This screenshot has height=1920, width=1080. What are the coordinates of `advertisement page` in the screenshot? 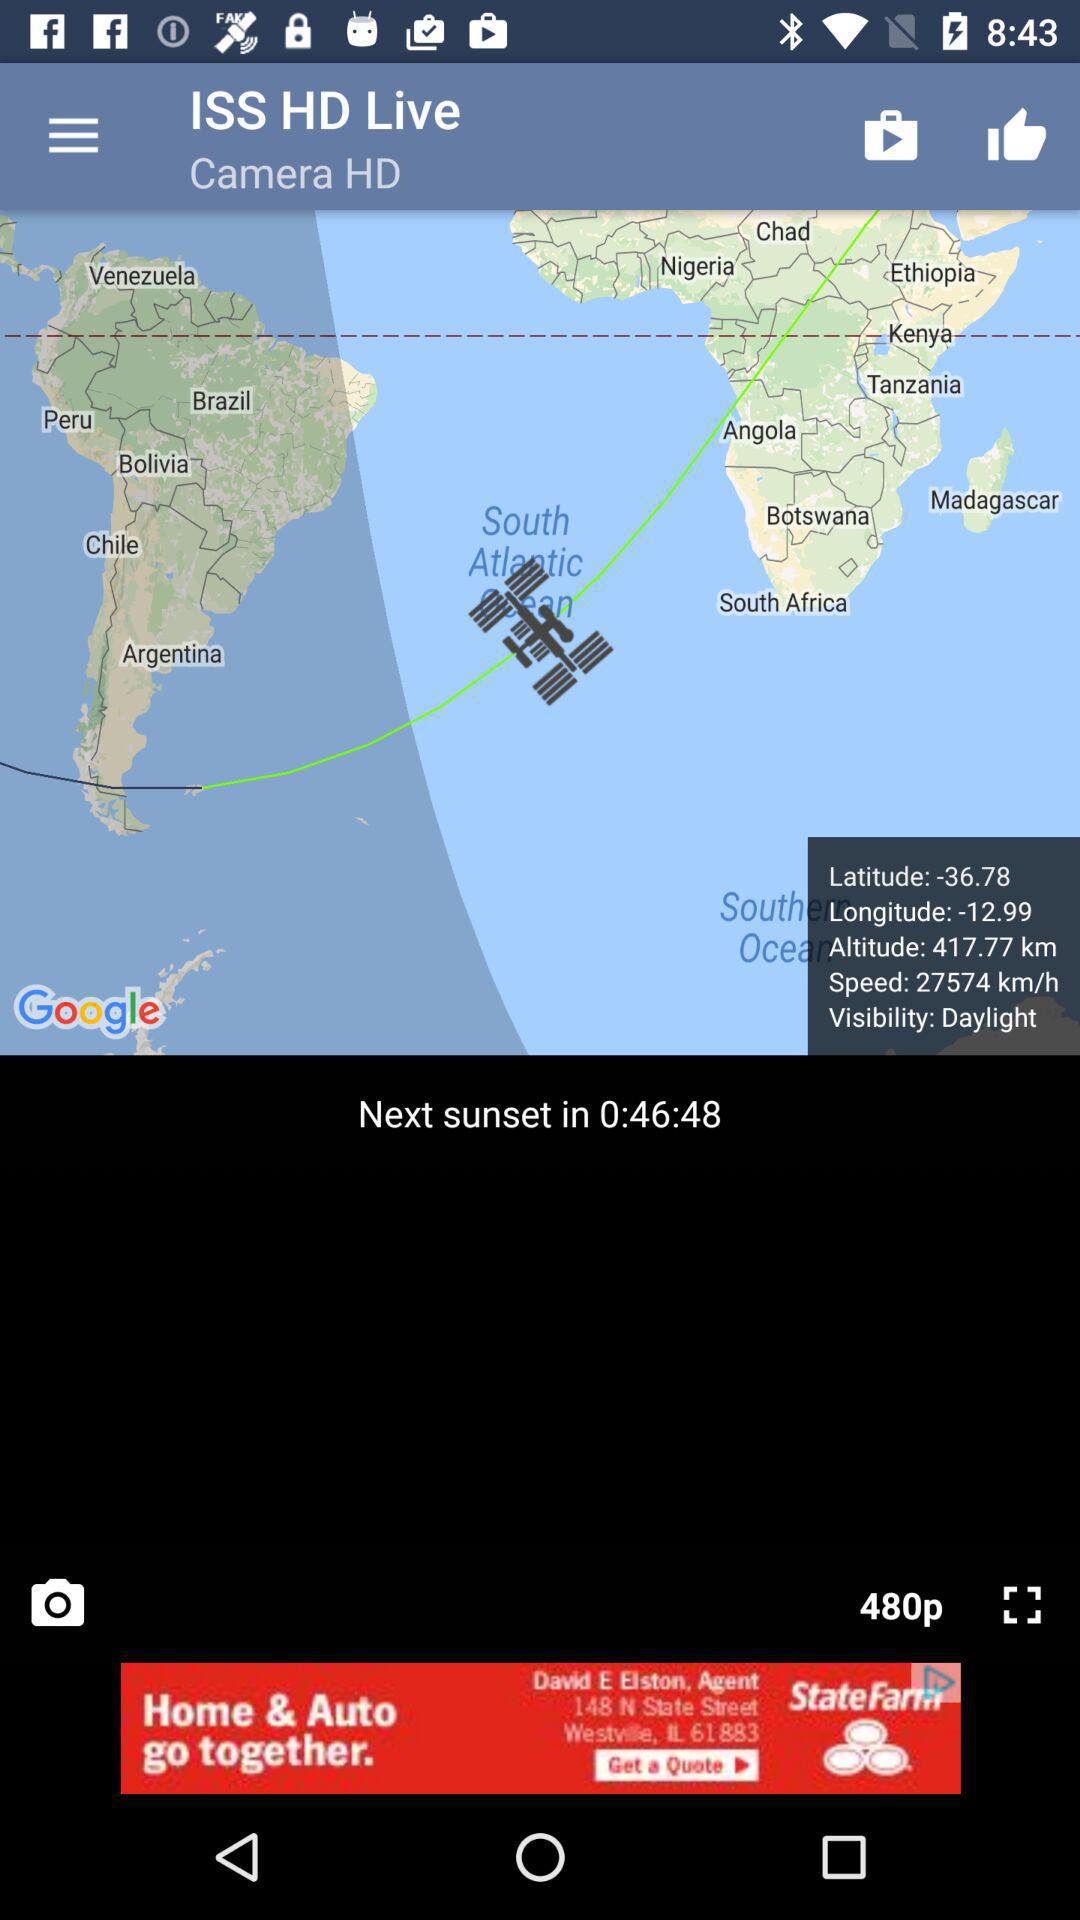 It's located at (540, 1728).